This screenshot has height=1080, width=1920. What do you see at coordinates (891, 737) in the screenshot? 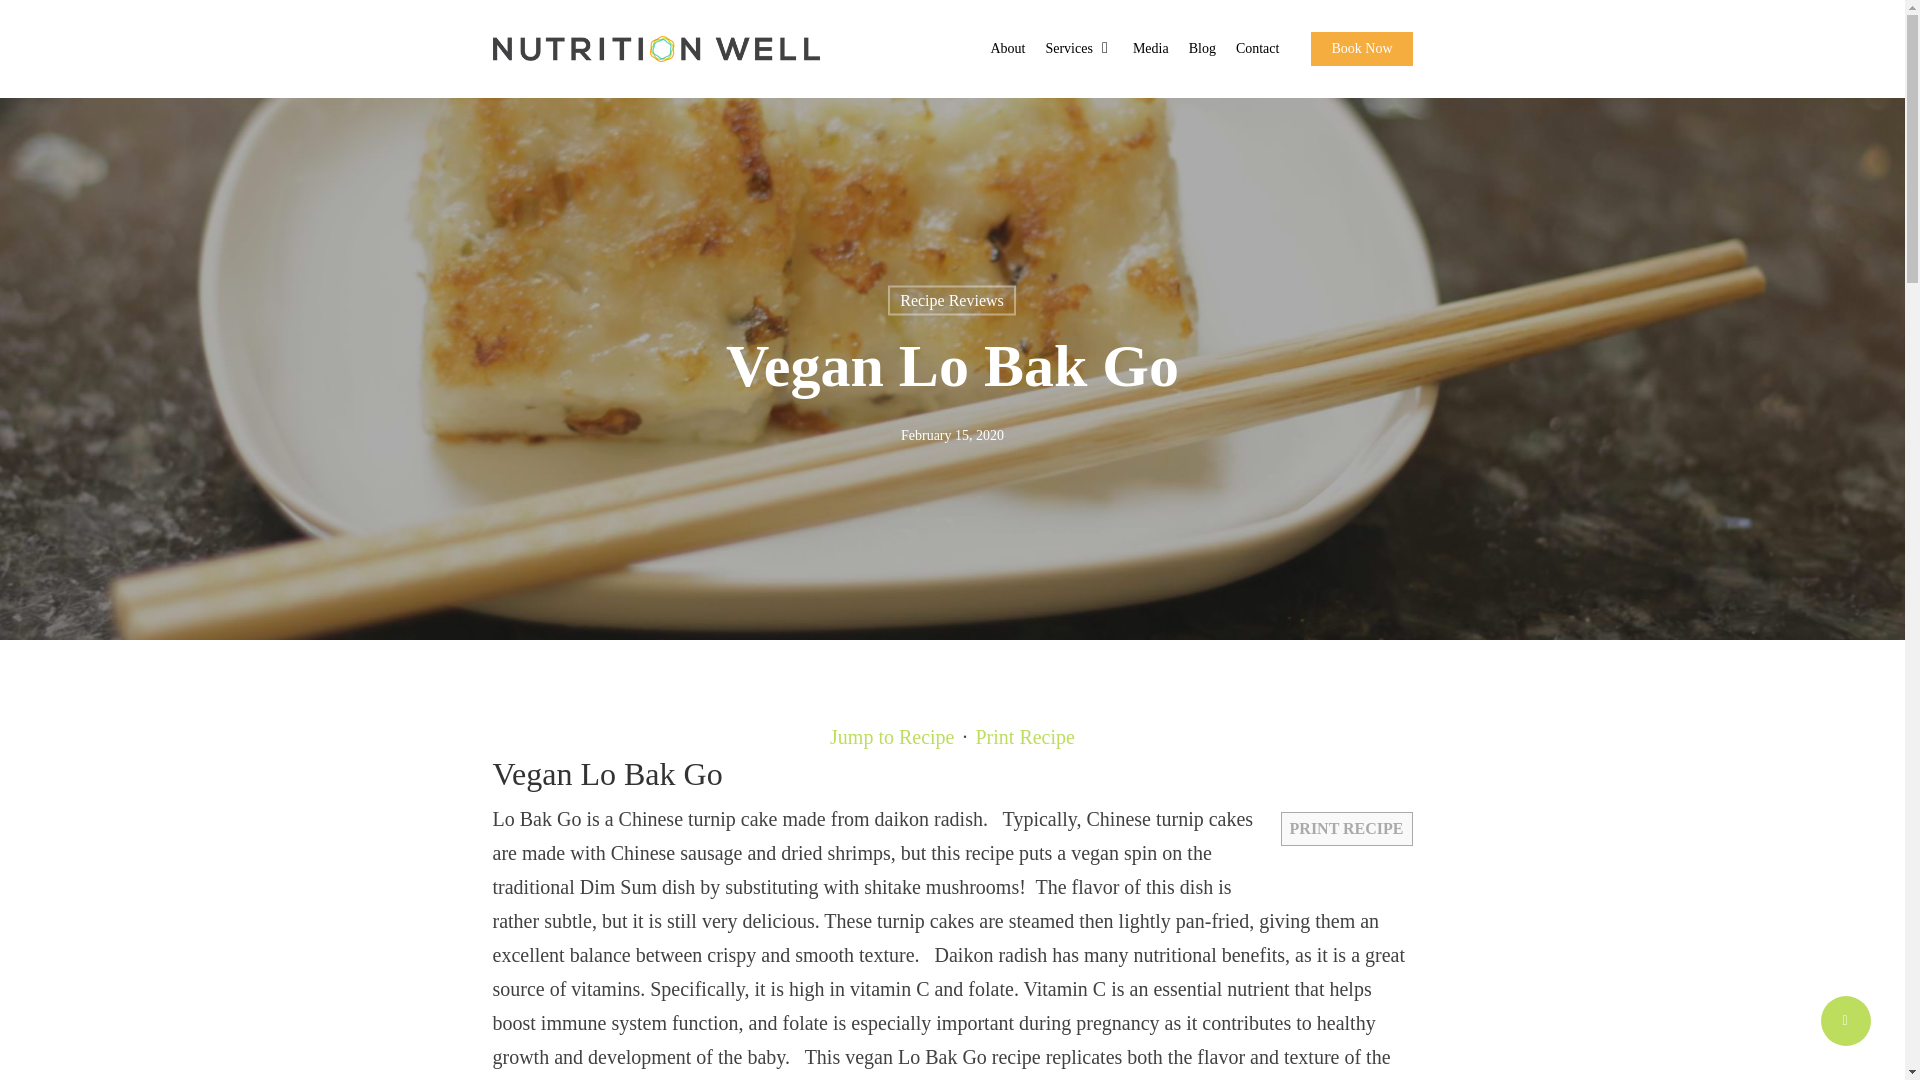
I see `Jump to Recipe` at bounding box center [891, 737].